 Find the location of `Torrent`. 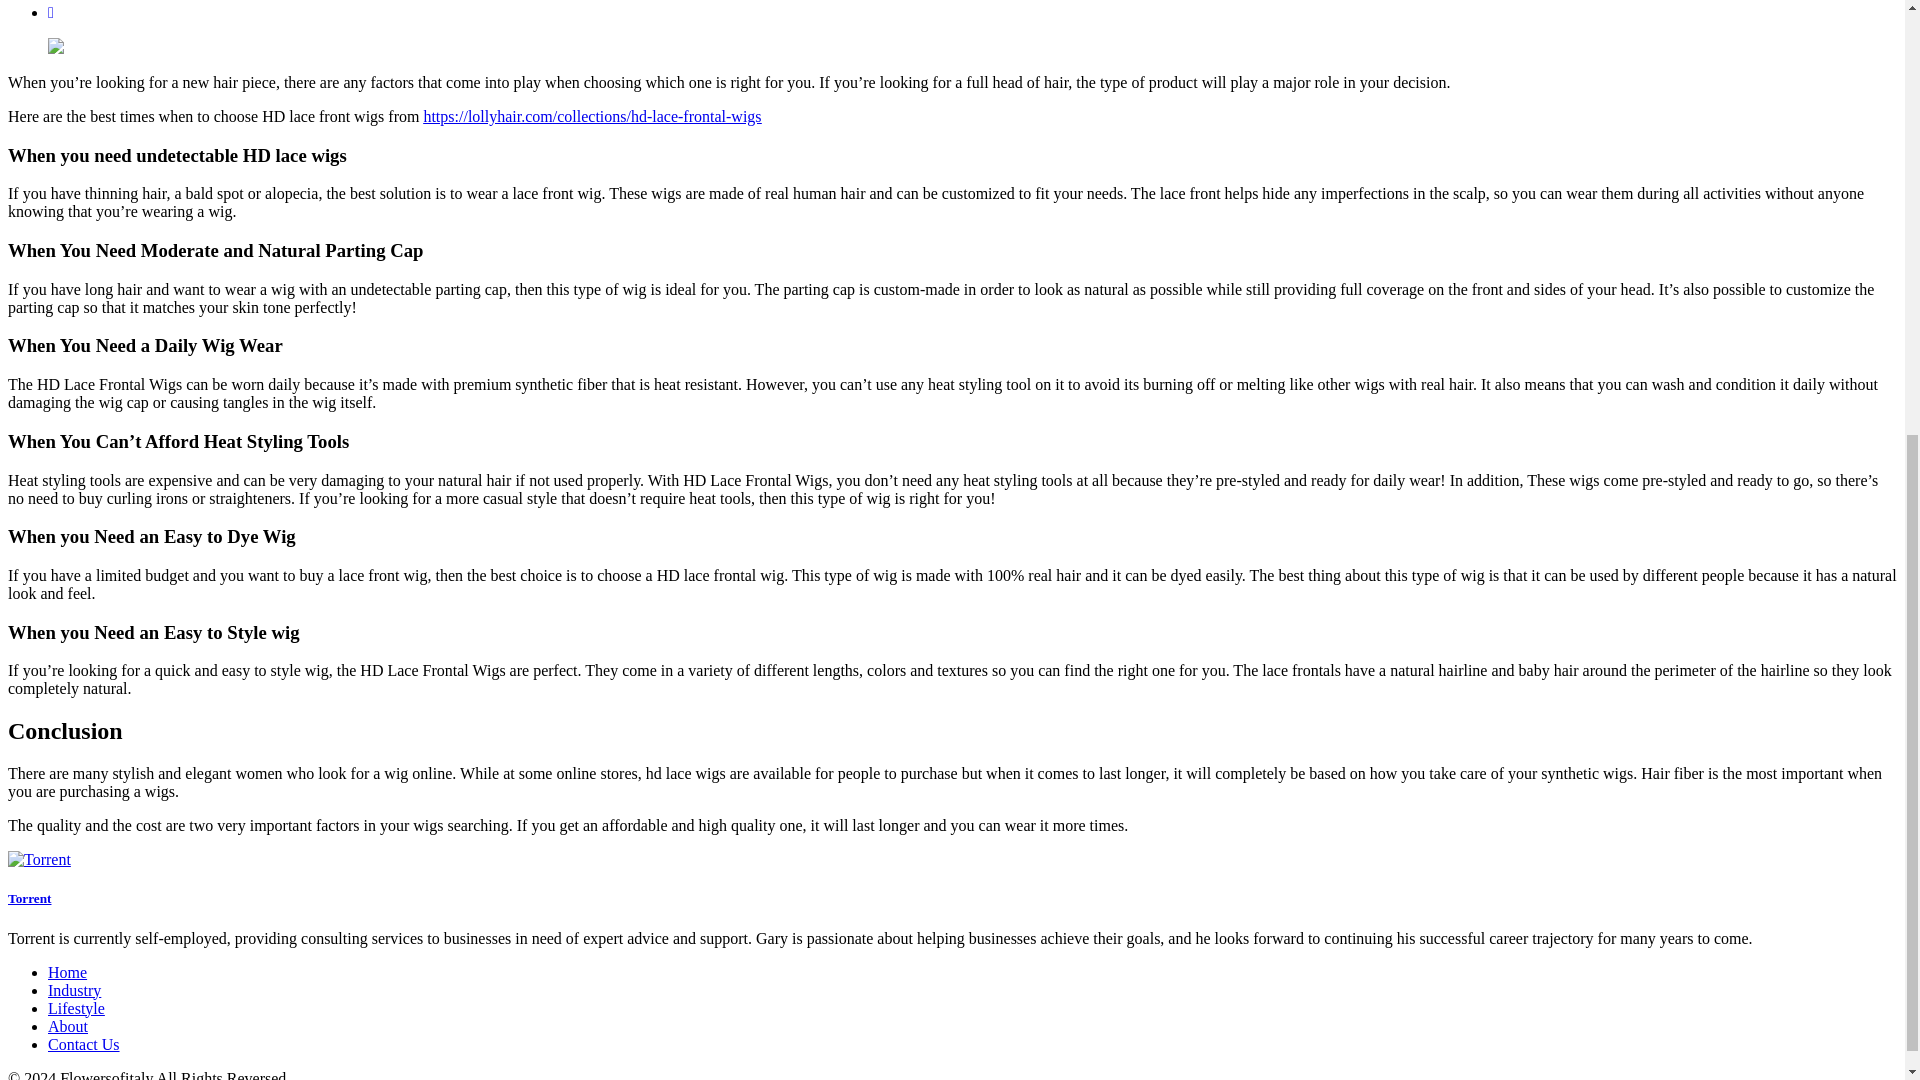

Torrent is located at coordinates (29, 898).